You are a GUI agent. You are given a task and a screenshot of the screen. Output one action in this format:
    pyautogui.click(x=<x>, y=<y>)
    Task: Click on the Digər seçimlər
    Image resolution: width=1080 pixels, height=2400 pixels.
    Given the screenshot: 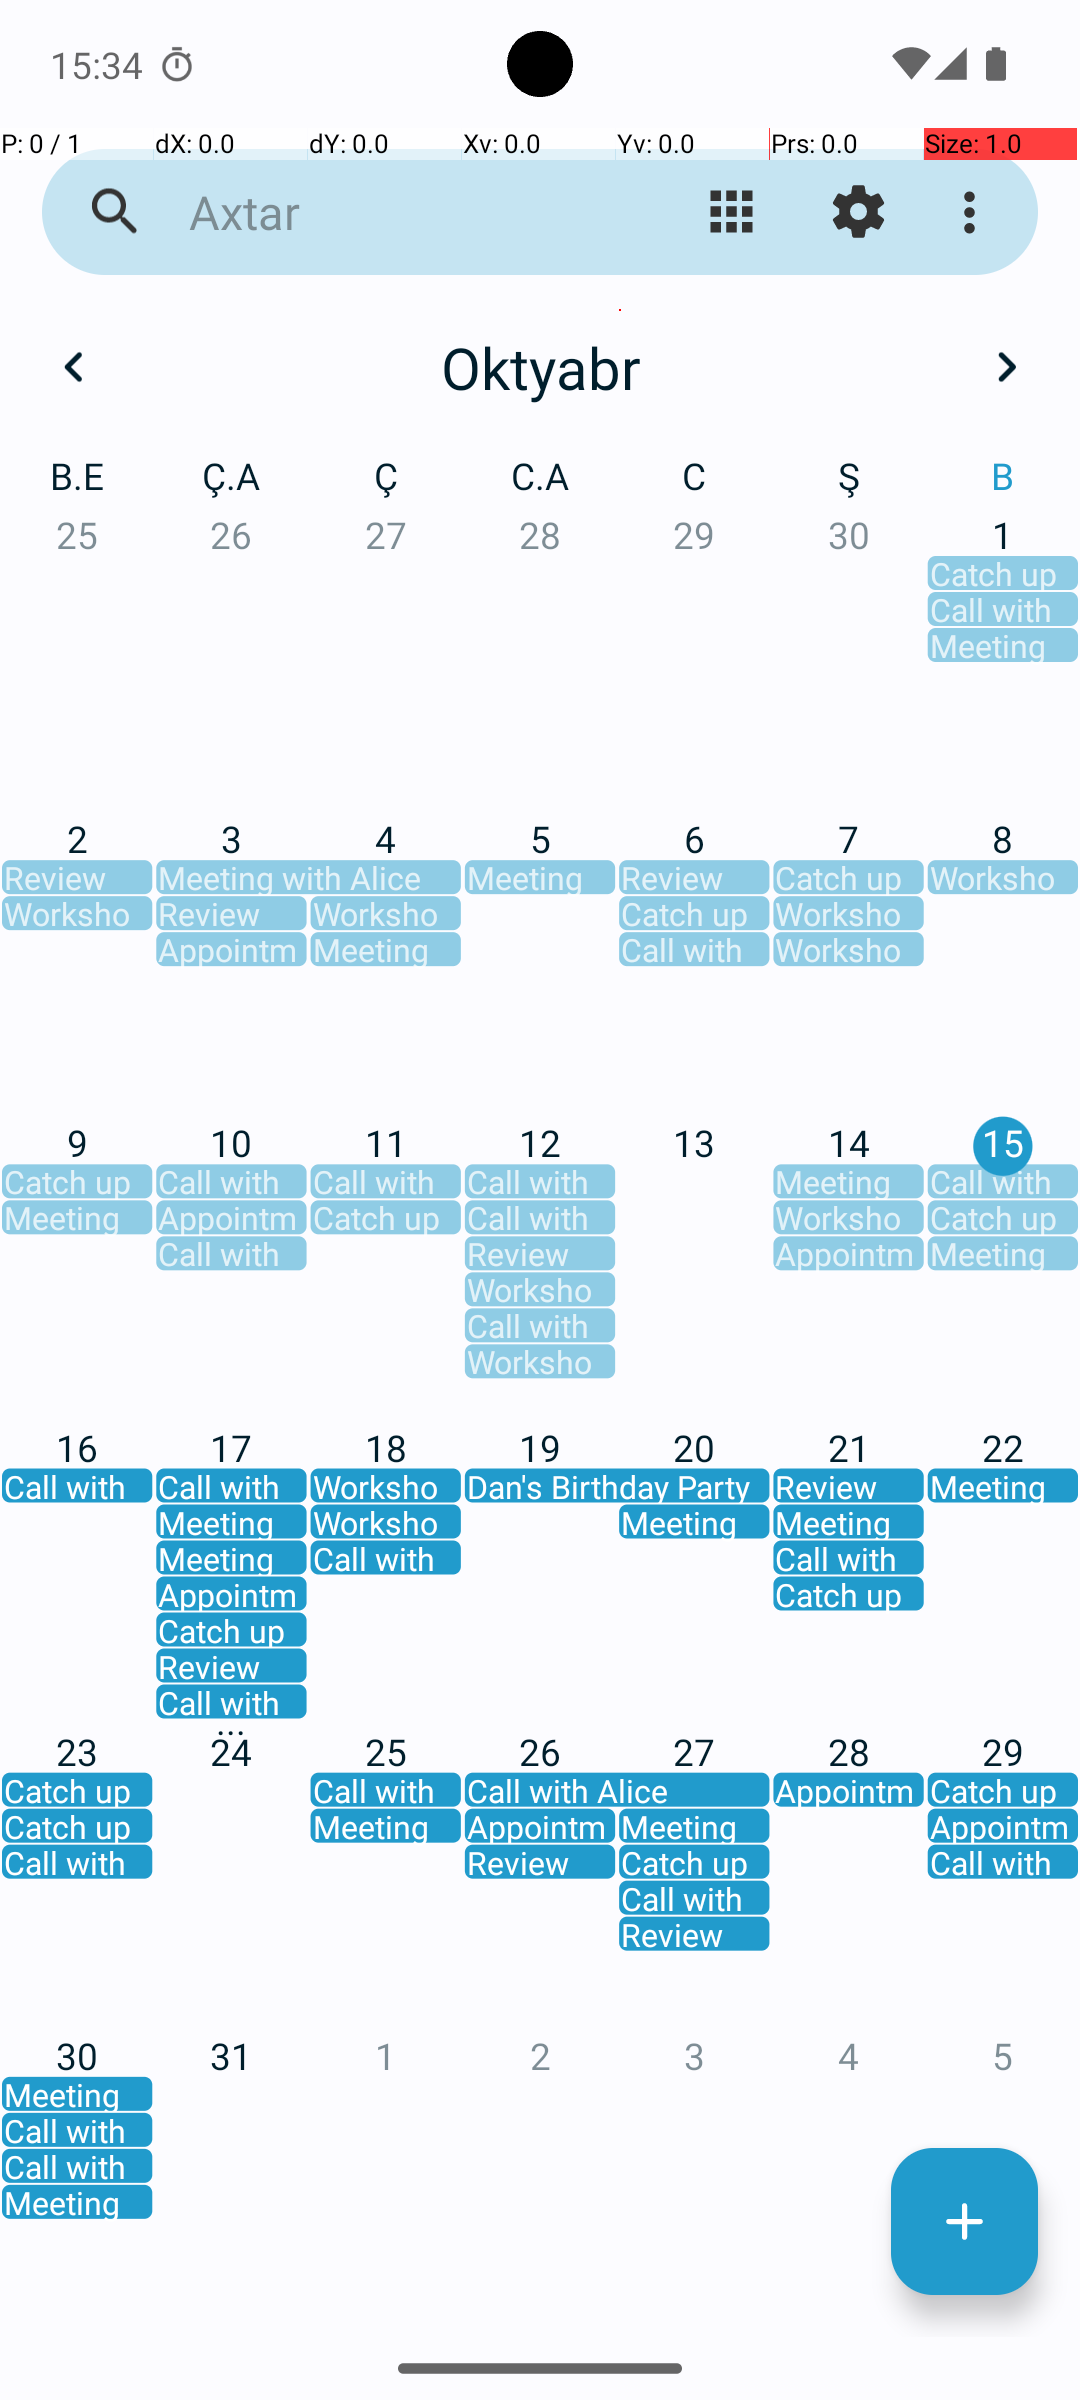 What is the action you would take?
    pyautogui.click(x=974, y=212)
    